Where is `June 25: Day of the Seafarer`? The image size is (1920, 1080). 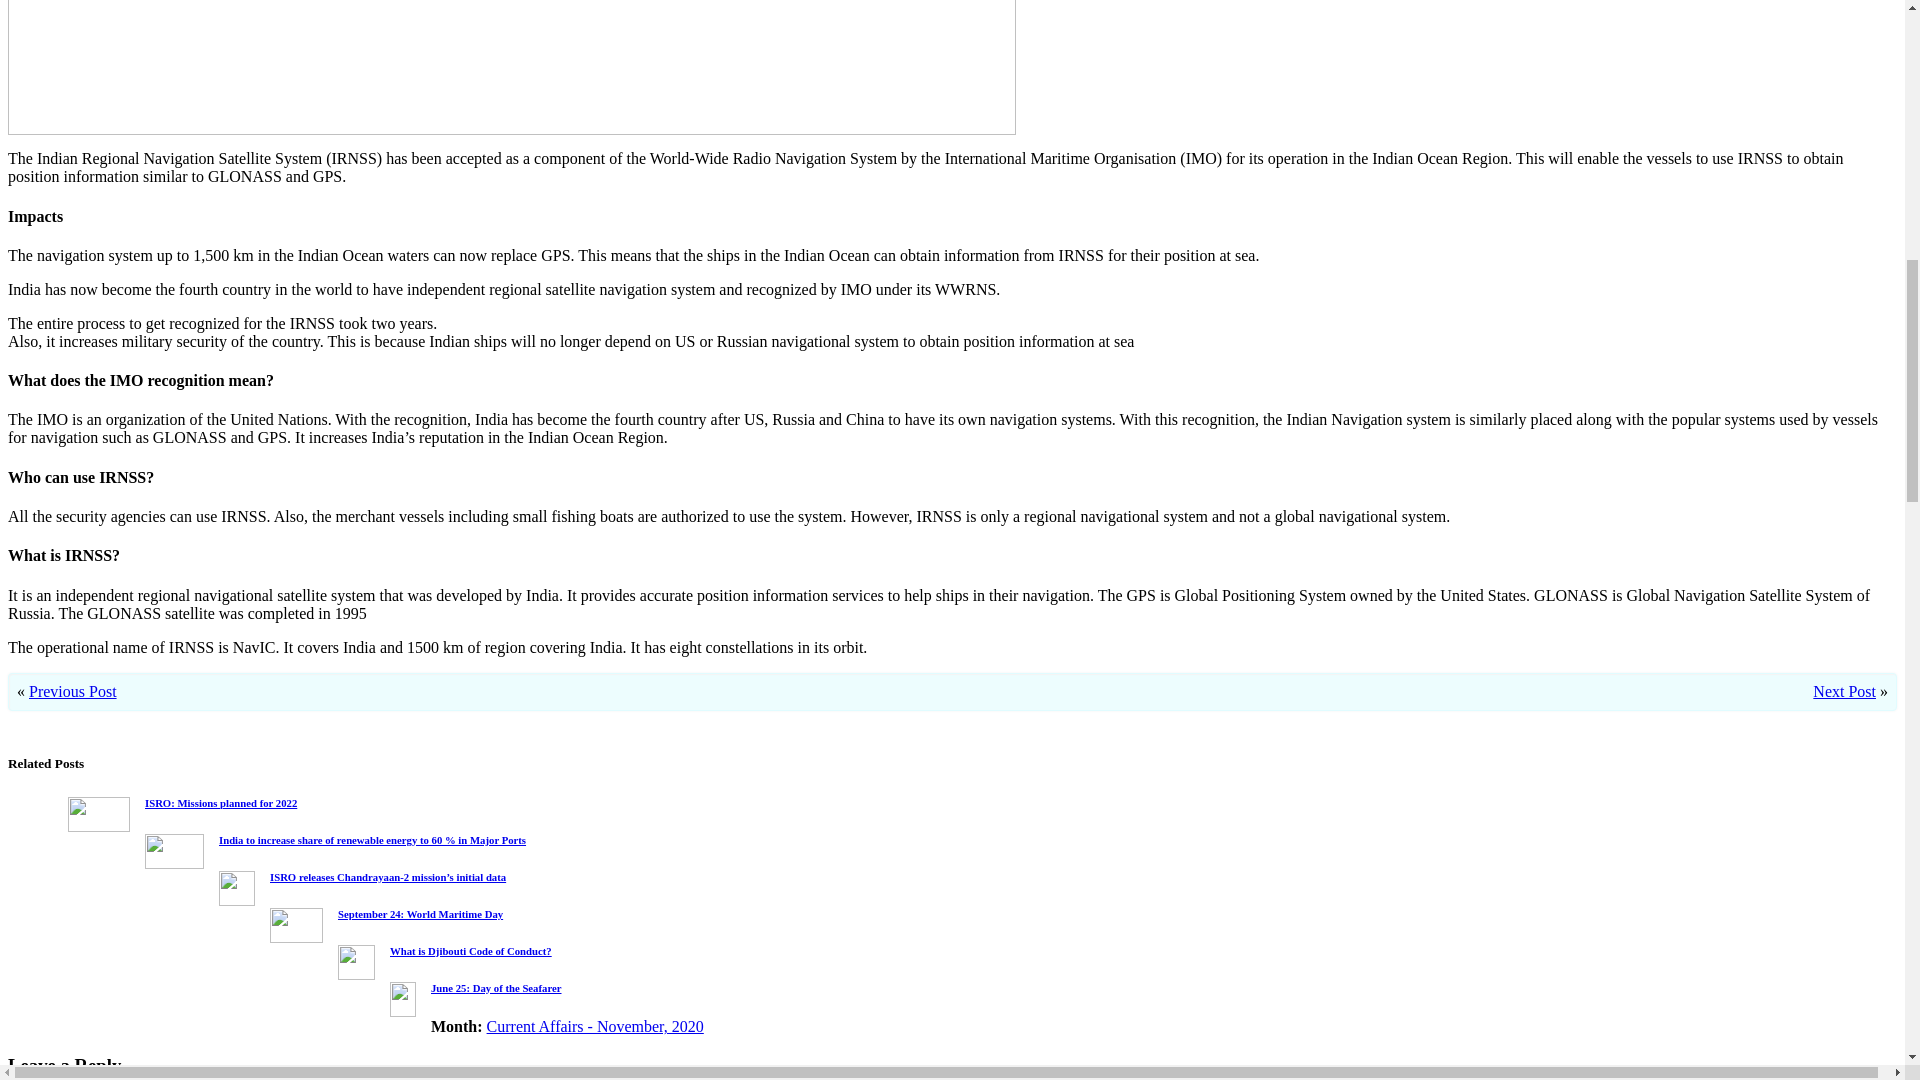
June 25: Day of the Seafarer is located at coordinates (496, 987).